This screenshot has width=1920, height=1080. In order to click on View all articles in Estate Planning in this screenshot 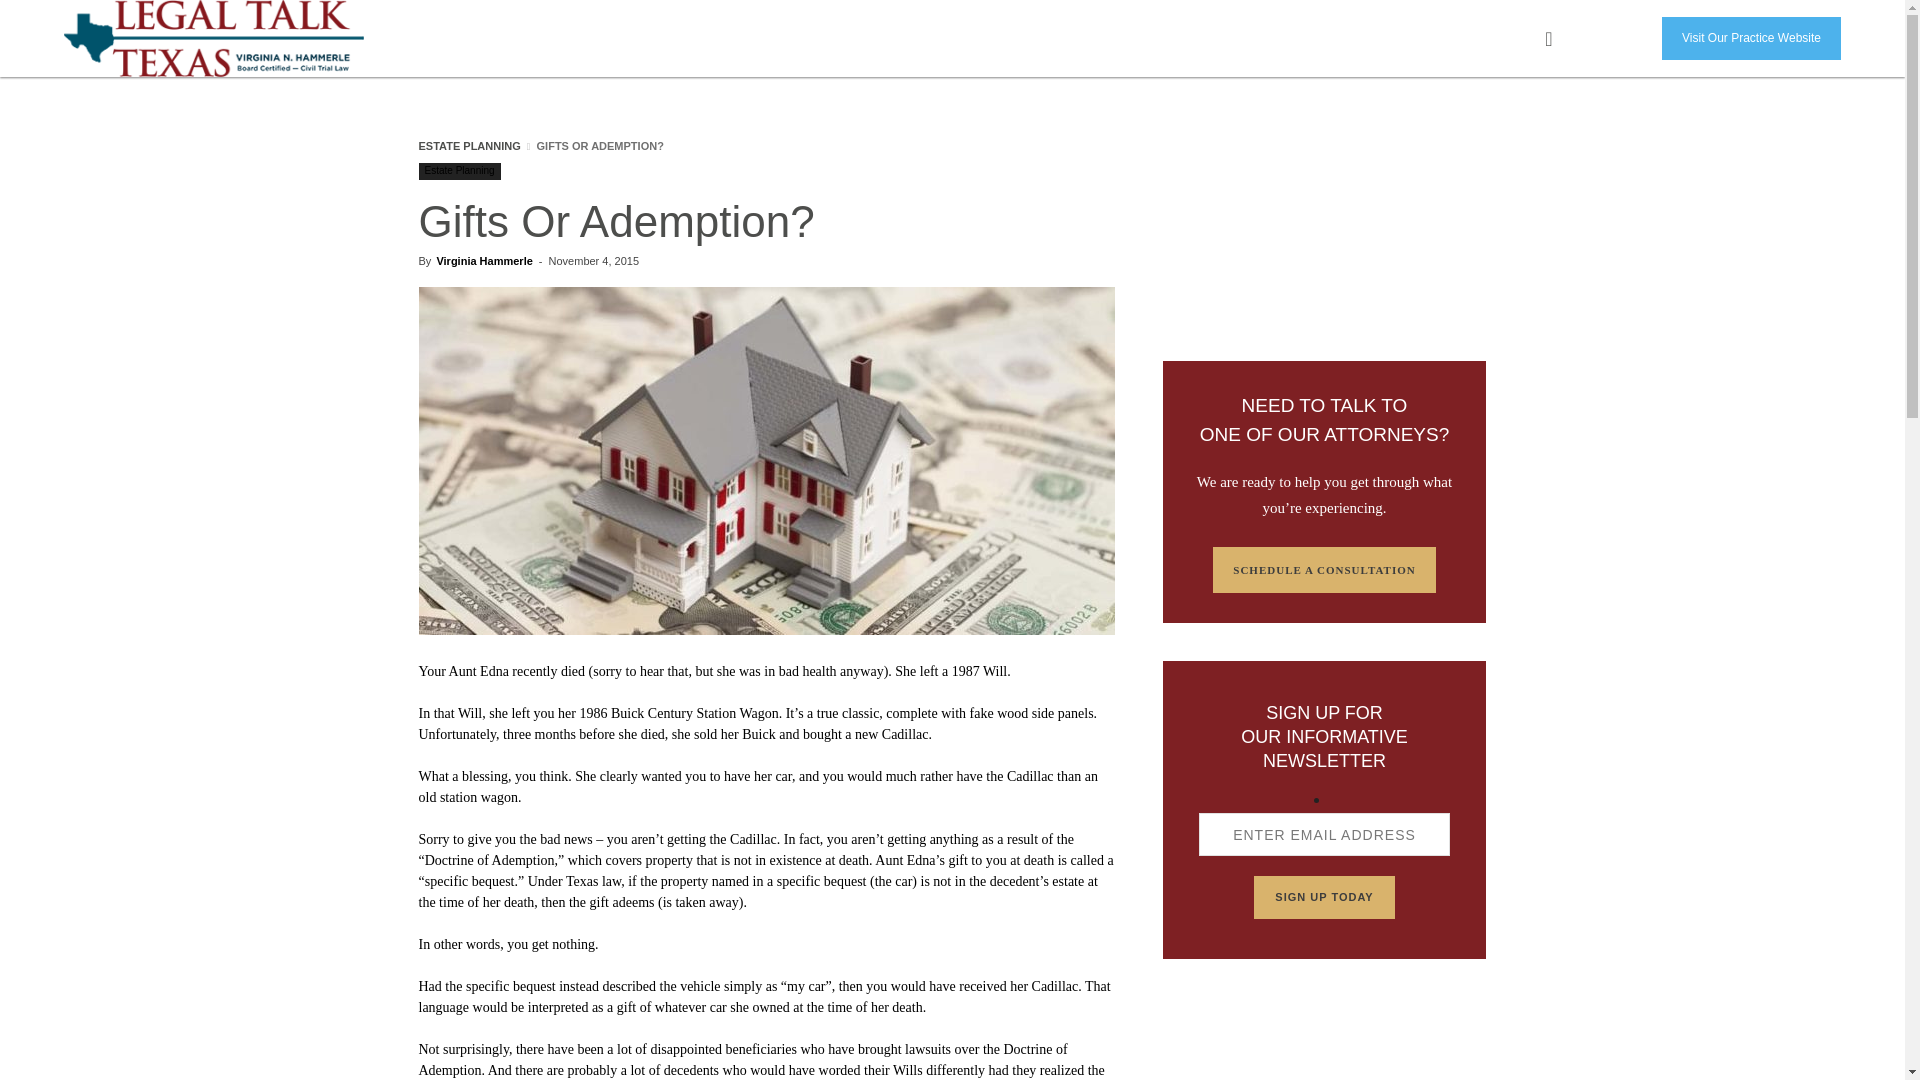, I will do `click(469, 146)`.